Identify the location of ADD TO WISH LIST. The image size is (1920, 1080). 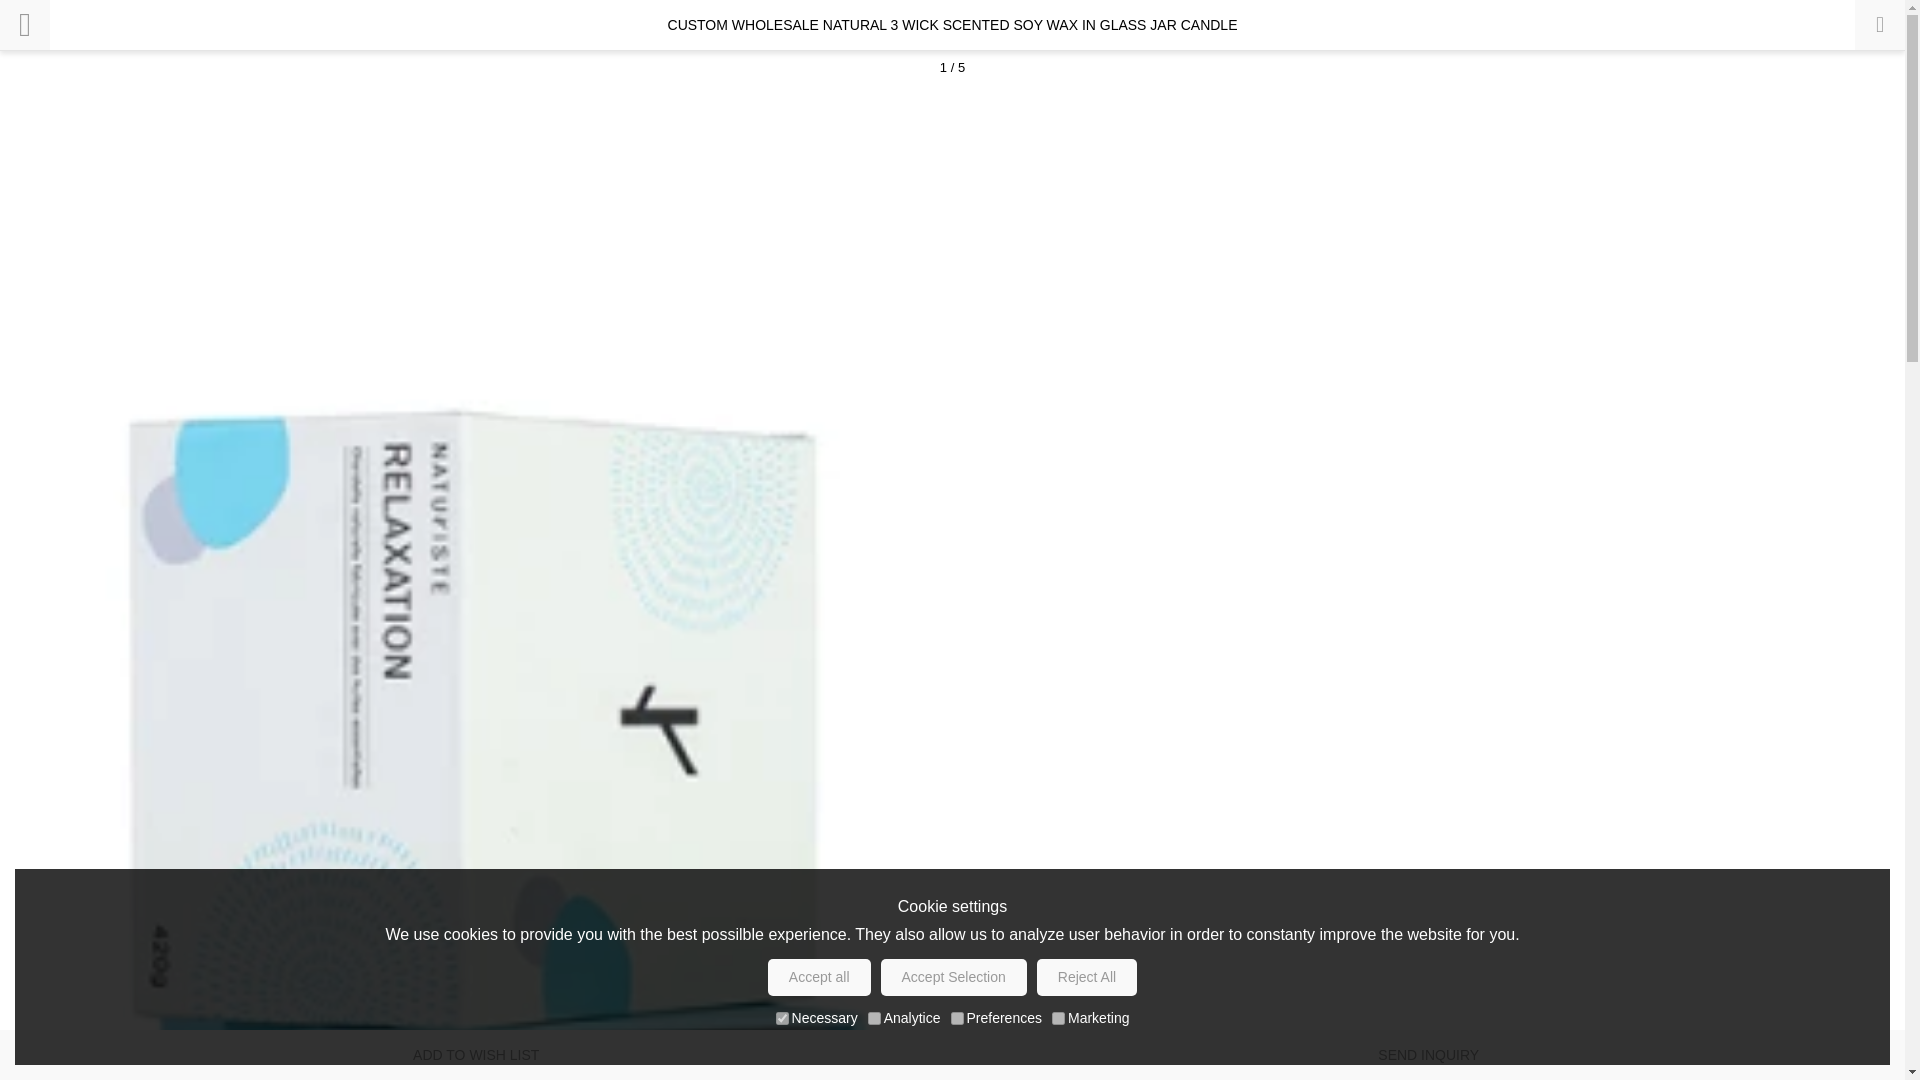
(476, 1055).